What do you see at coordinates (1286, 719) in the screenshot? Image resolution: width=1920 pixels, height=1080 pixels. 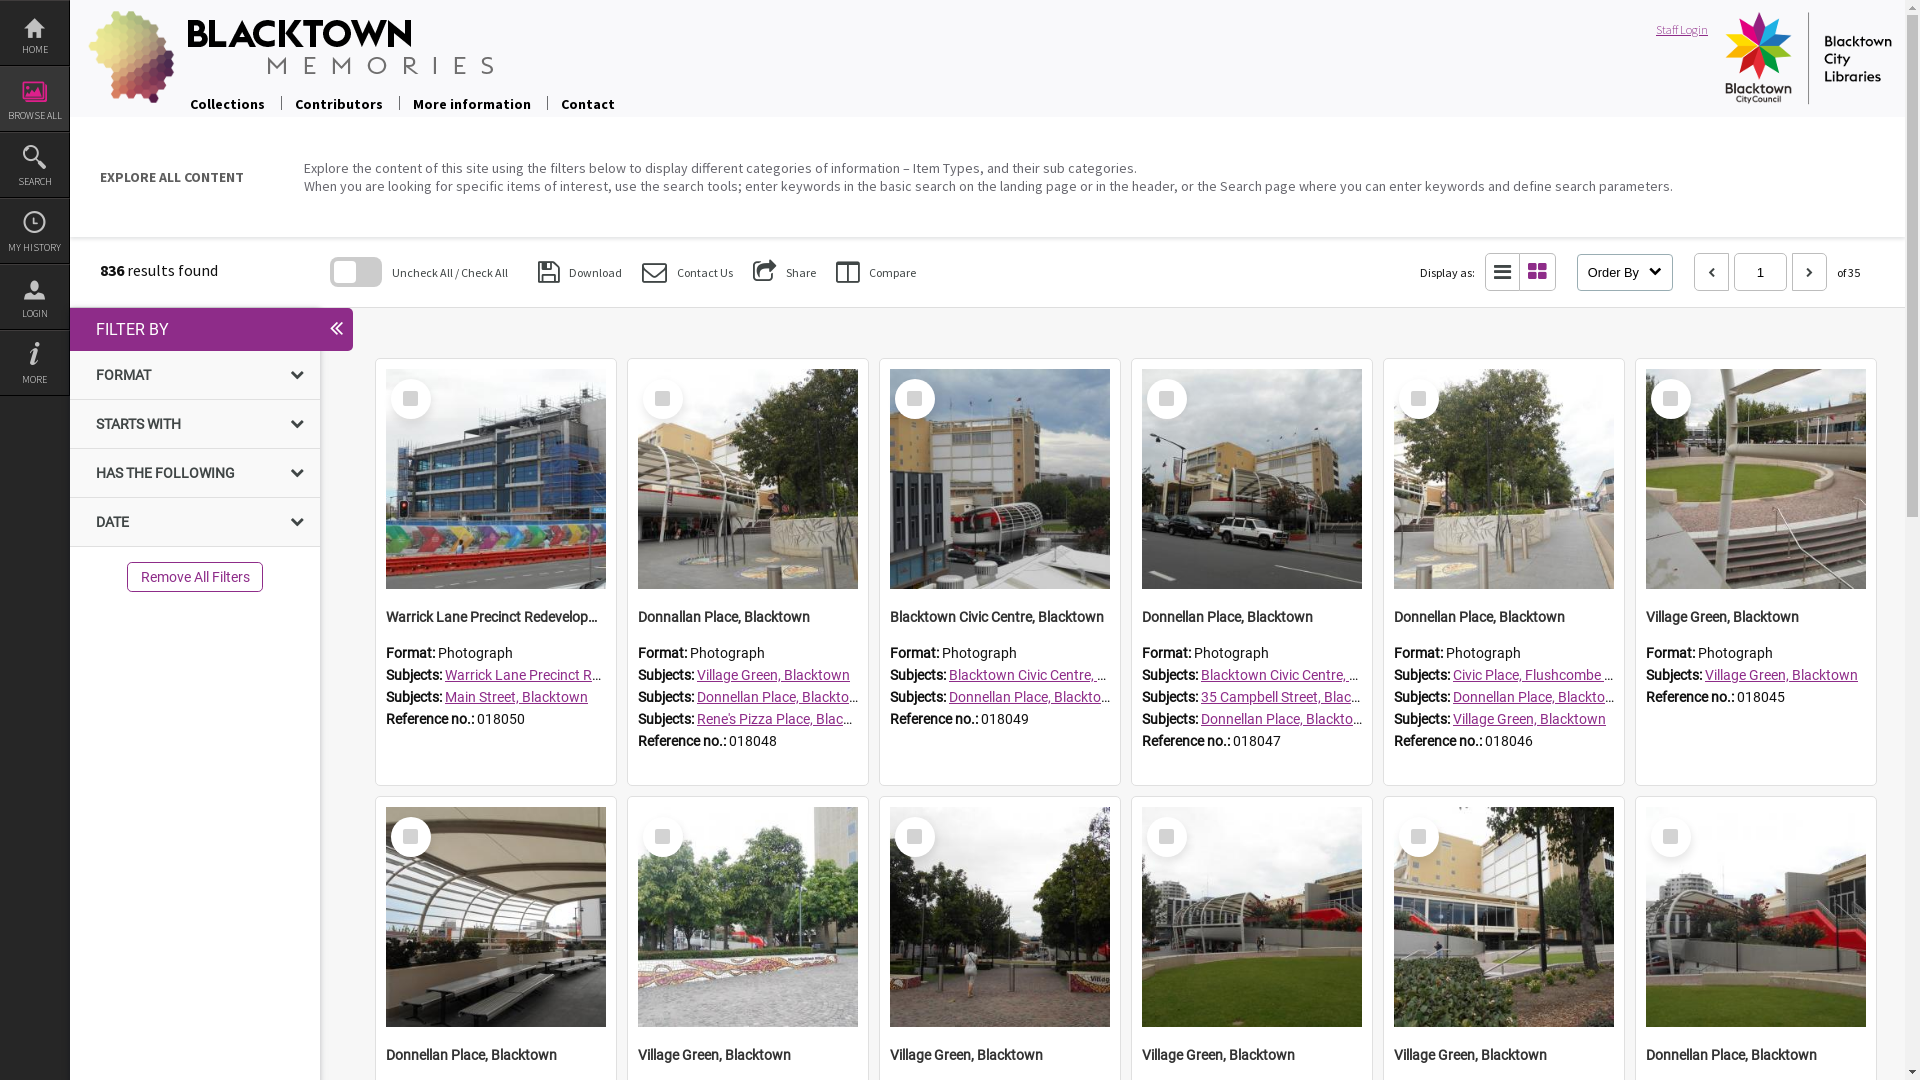 I see `Donnellan Place, Blacktown` at bounding box center [1286, 719].